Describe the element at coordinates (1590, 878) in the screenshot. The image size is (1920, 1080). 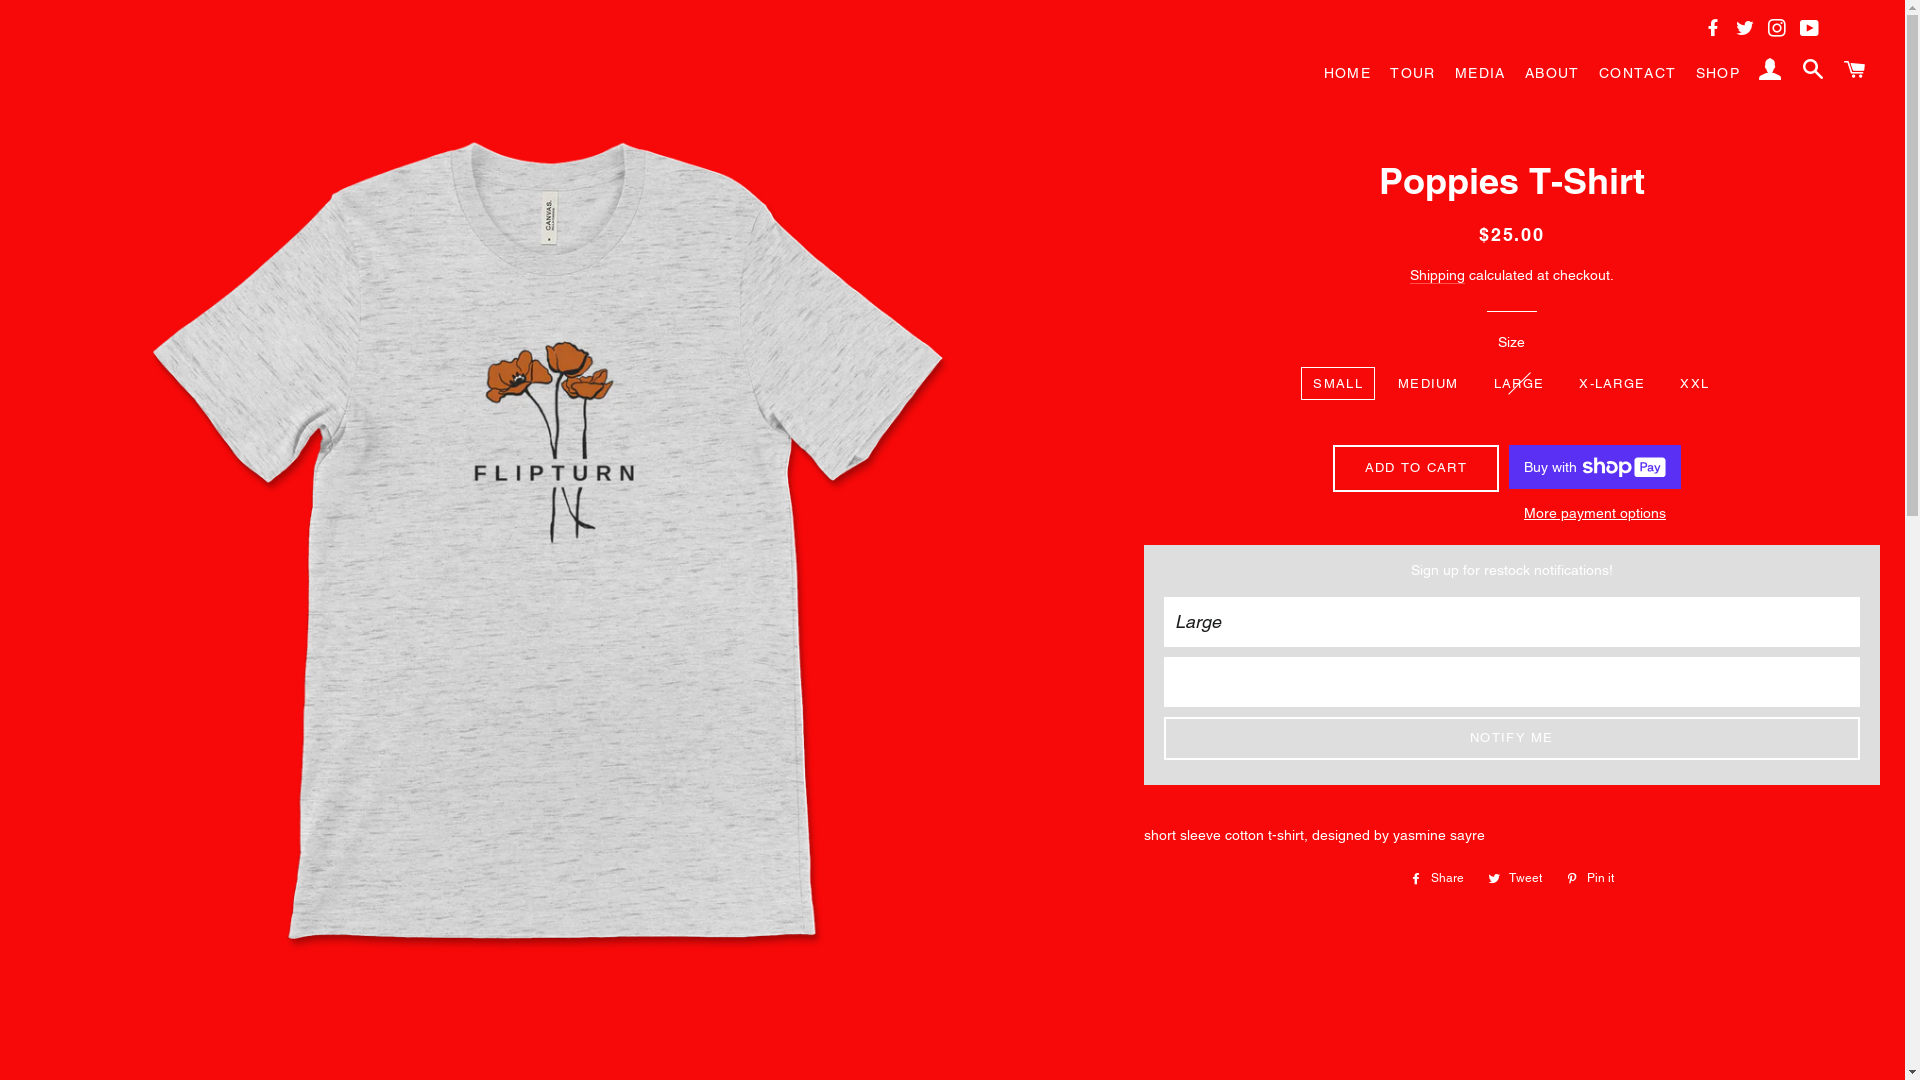
I see `Pin it
Pin on Pinterest` at that location.